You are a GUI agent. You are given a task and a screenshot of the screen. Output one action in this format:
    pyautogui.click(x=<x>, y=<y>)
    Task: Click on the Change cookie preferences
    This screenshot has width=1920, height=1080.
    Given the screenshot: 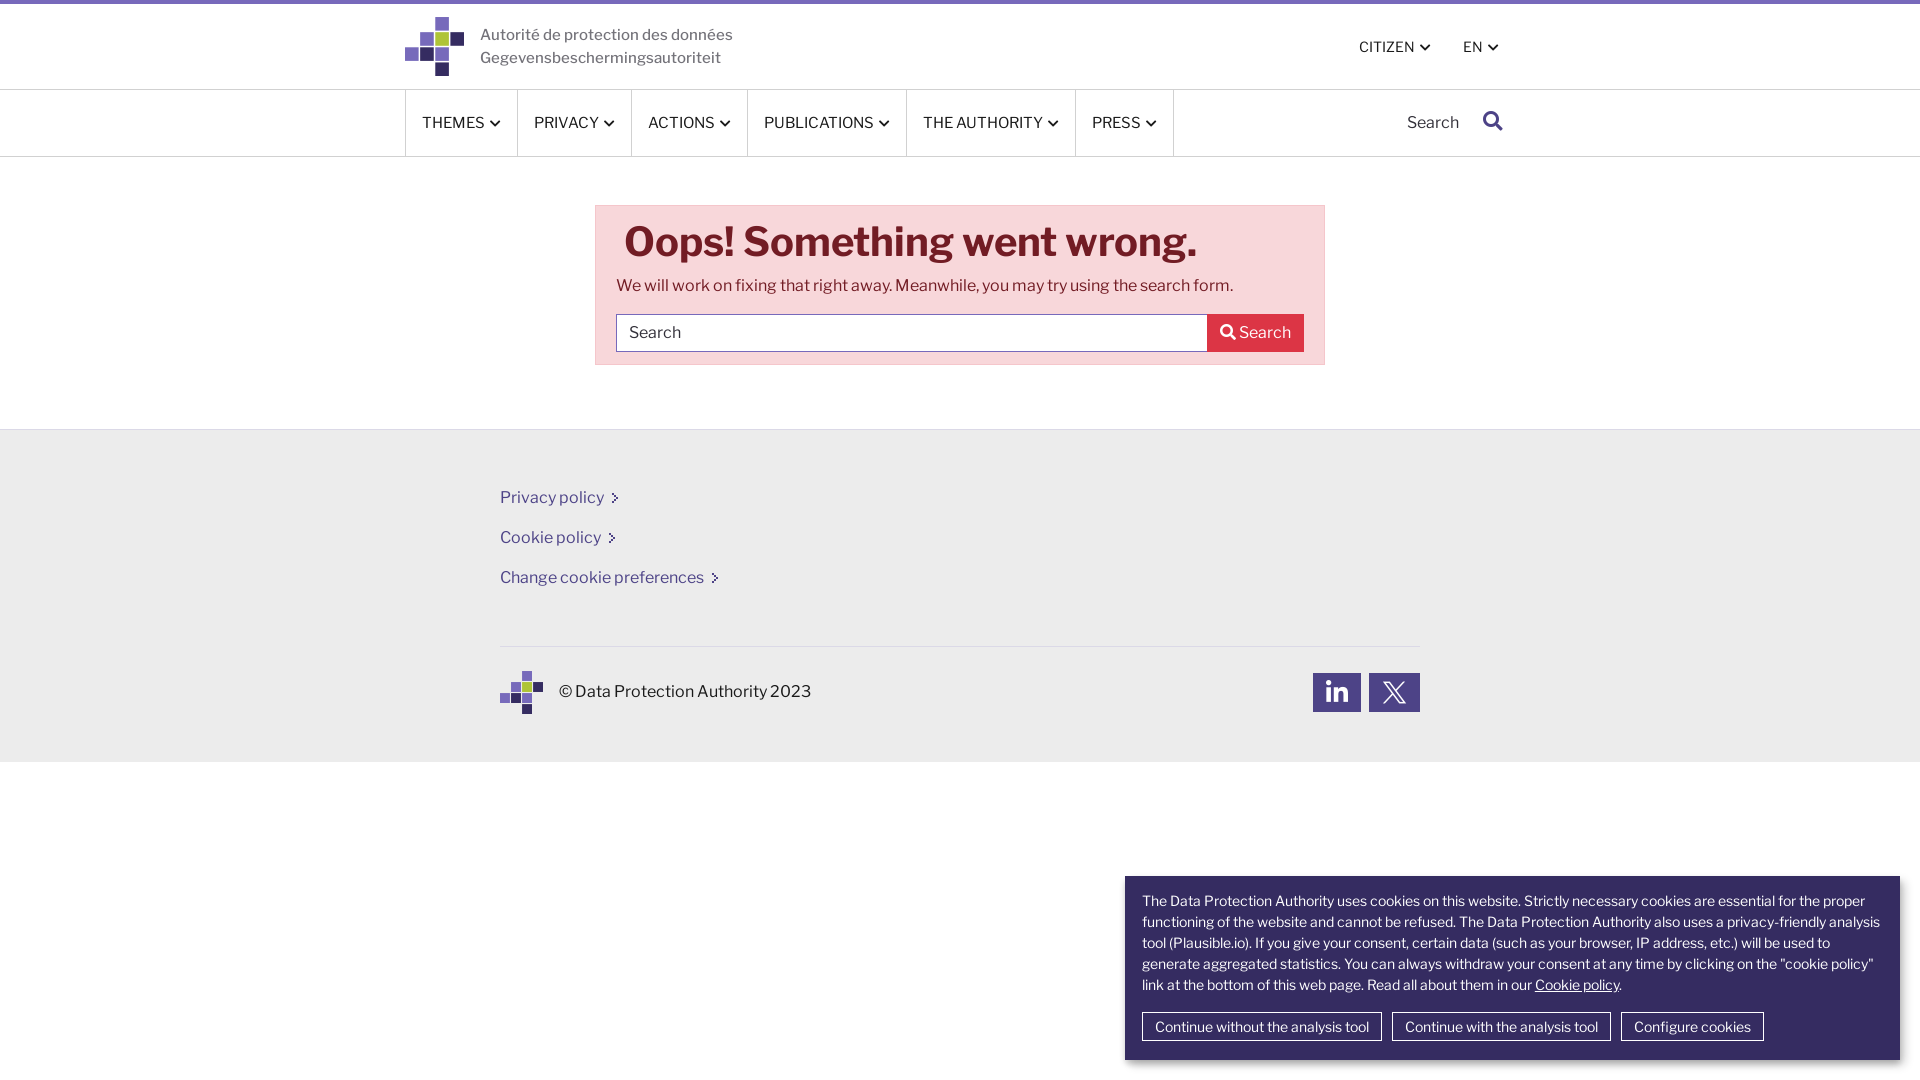 What is the action you would take?
    pyautogui.click(x=602, y=578)
    